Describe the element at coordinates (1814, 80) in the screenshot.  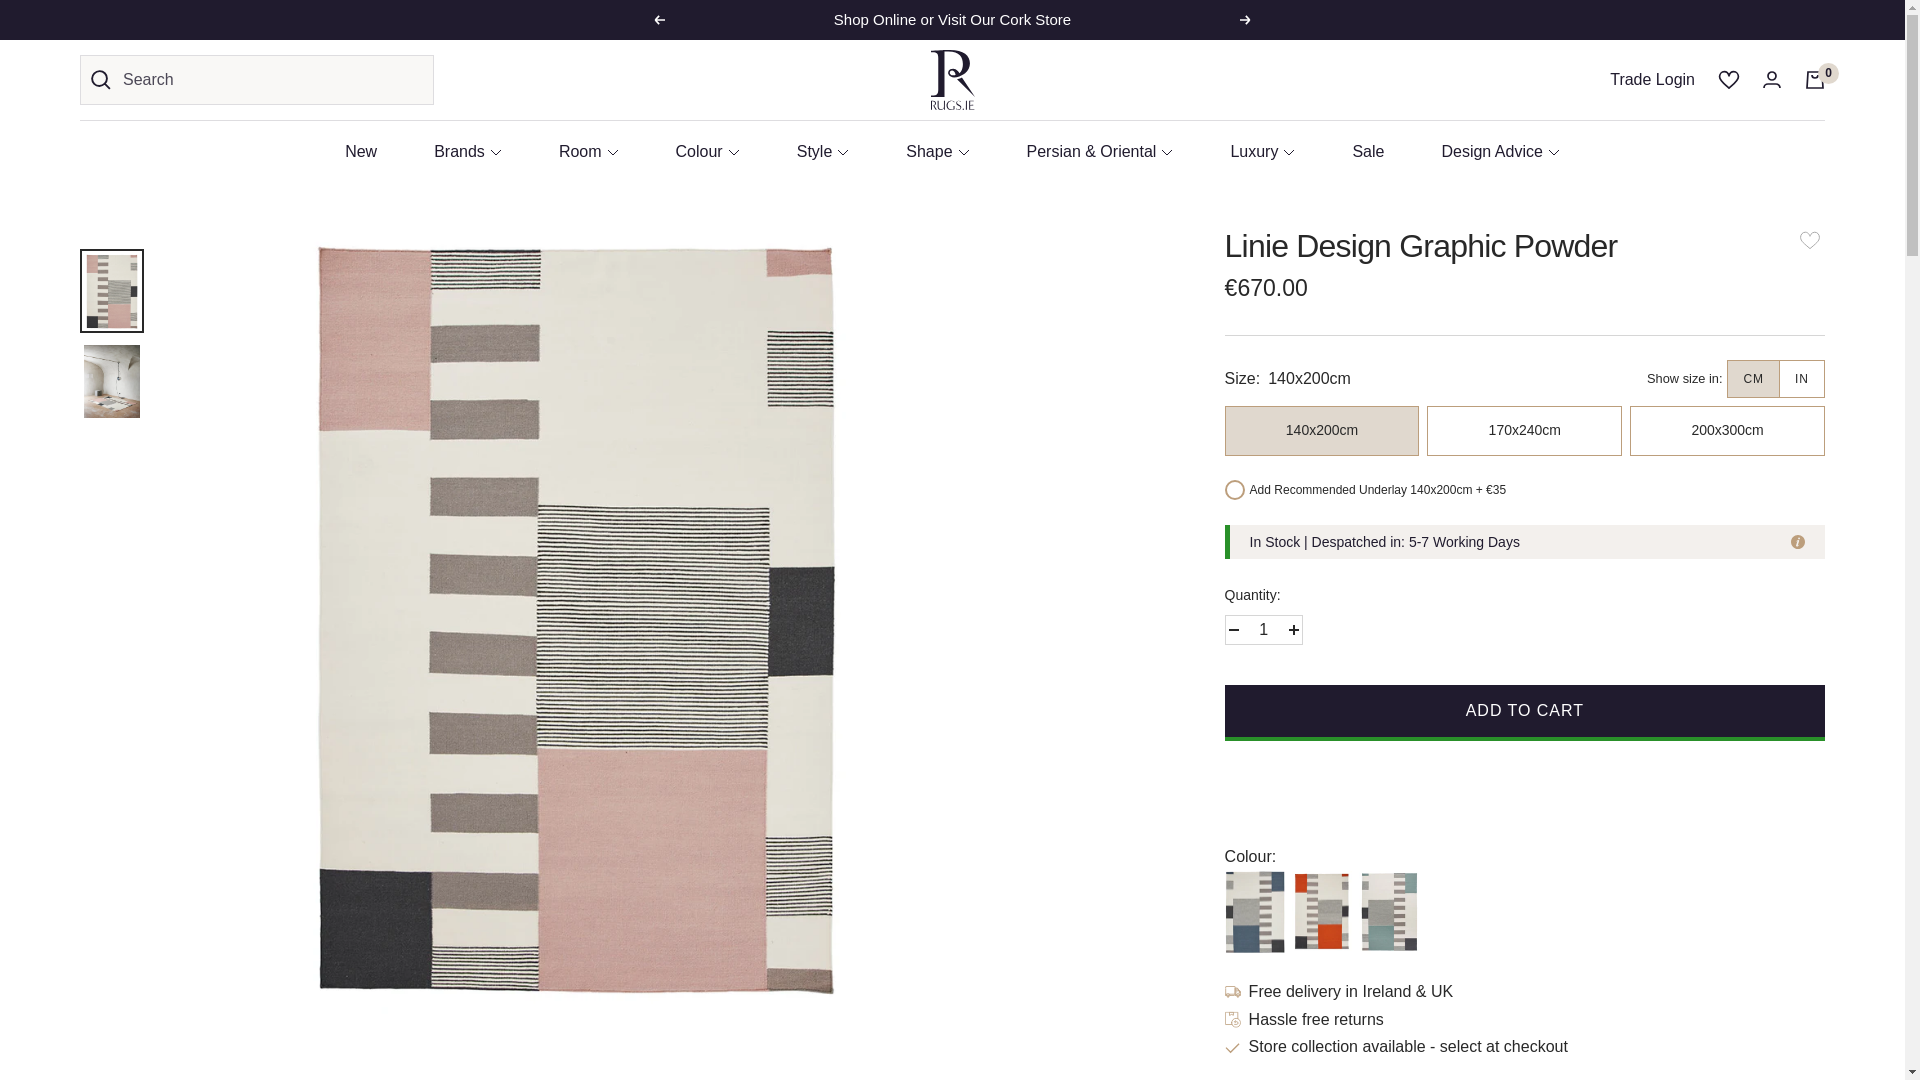
I see `0` at that location.